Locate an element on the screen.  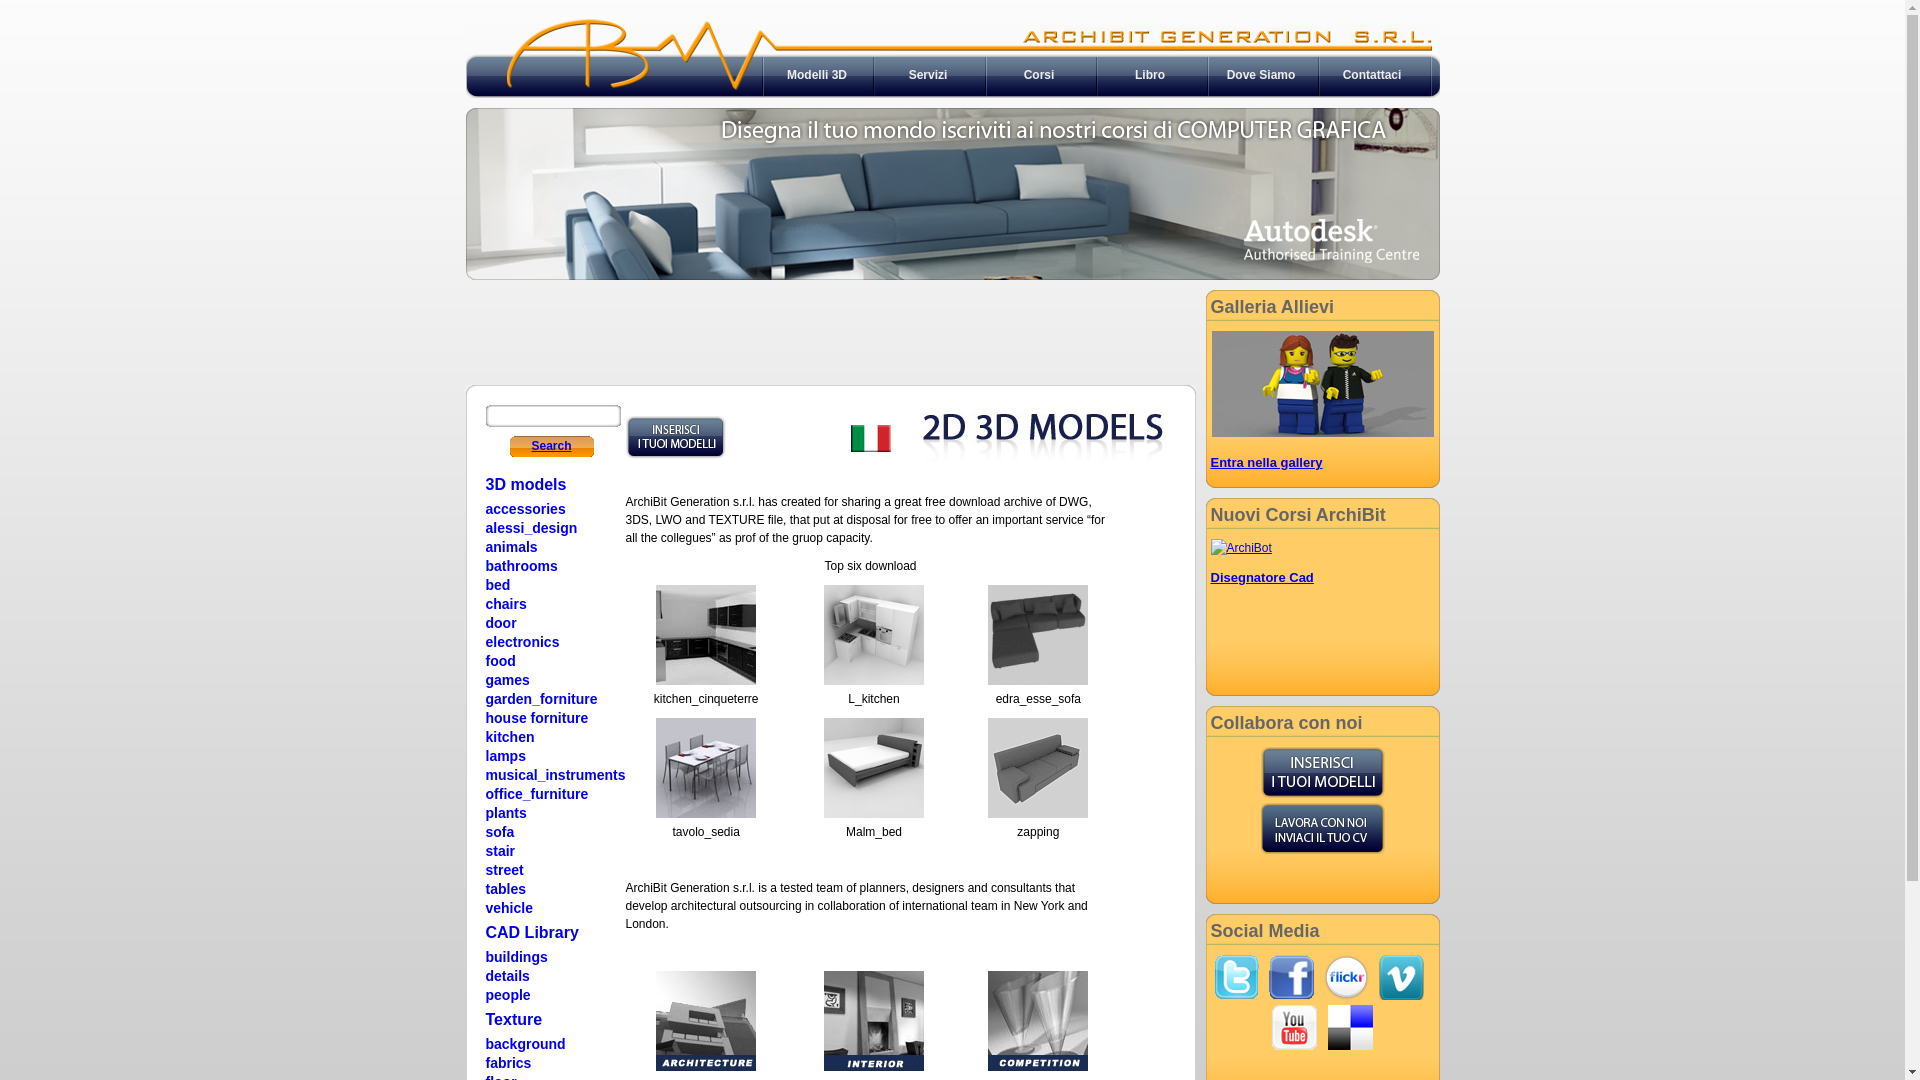
Seguici su Twitter is located at coordinates (1236, 978).